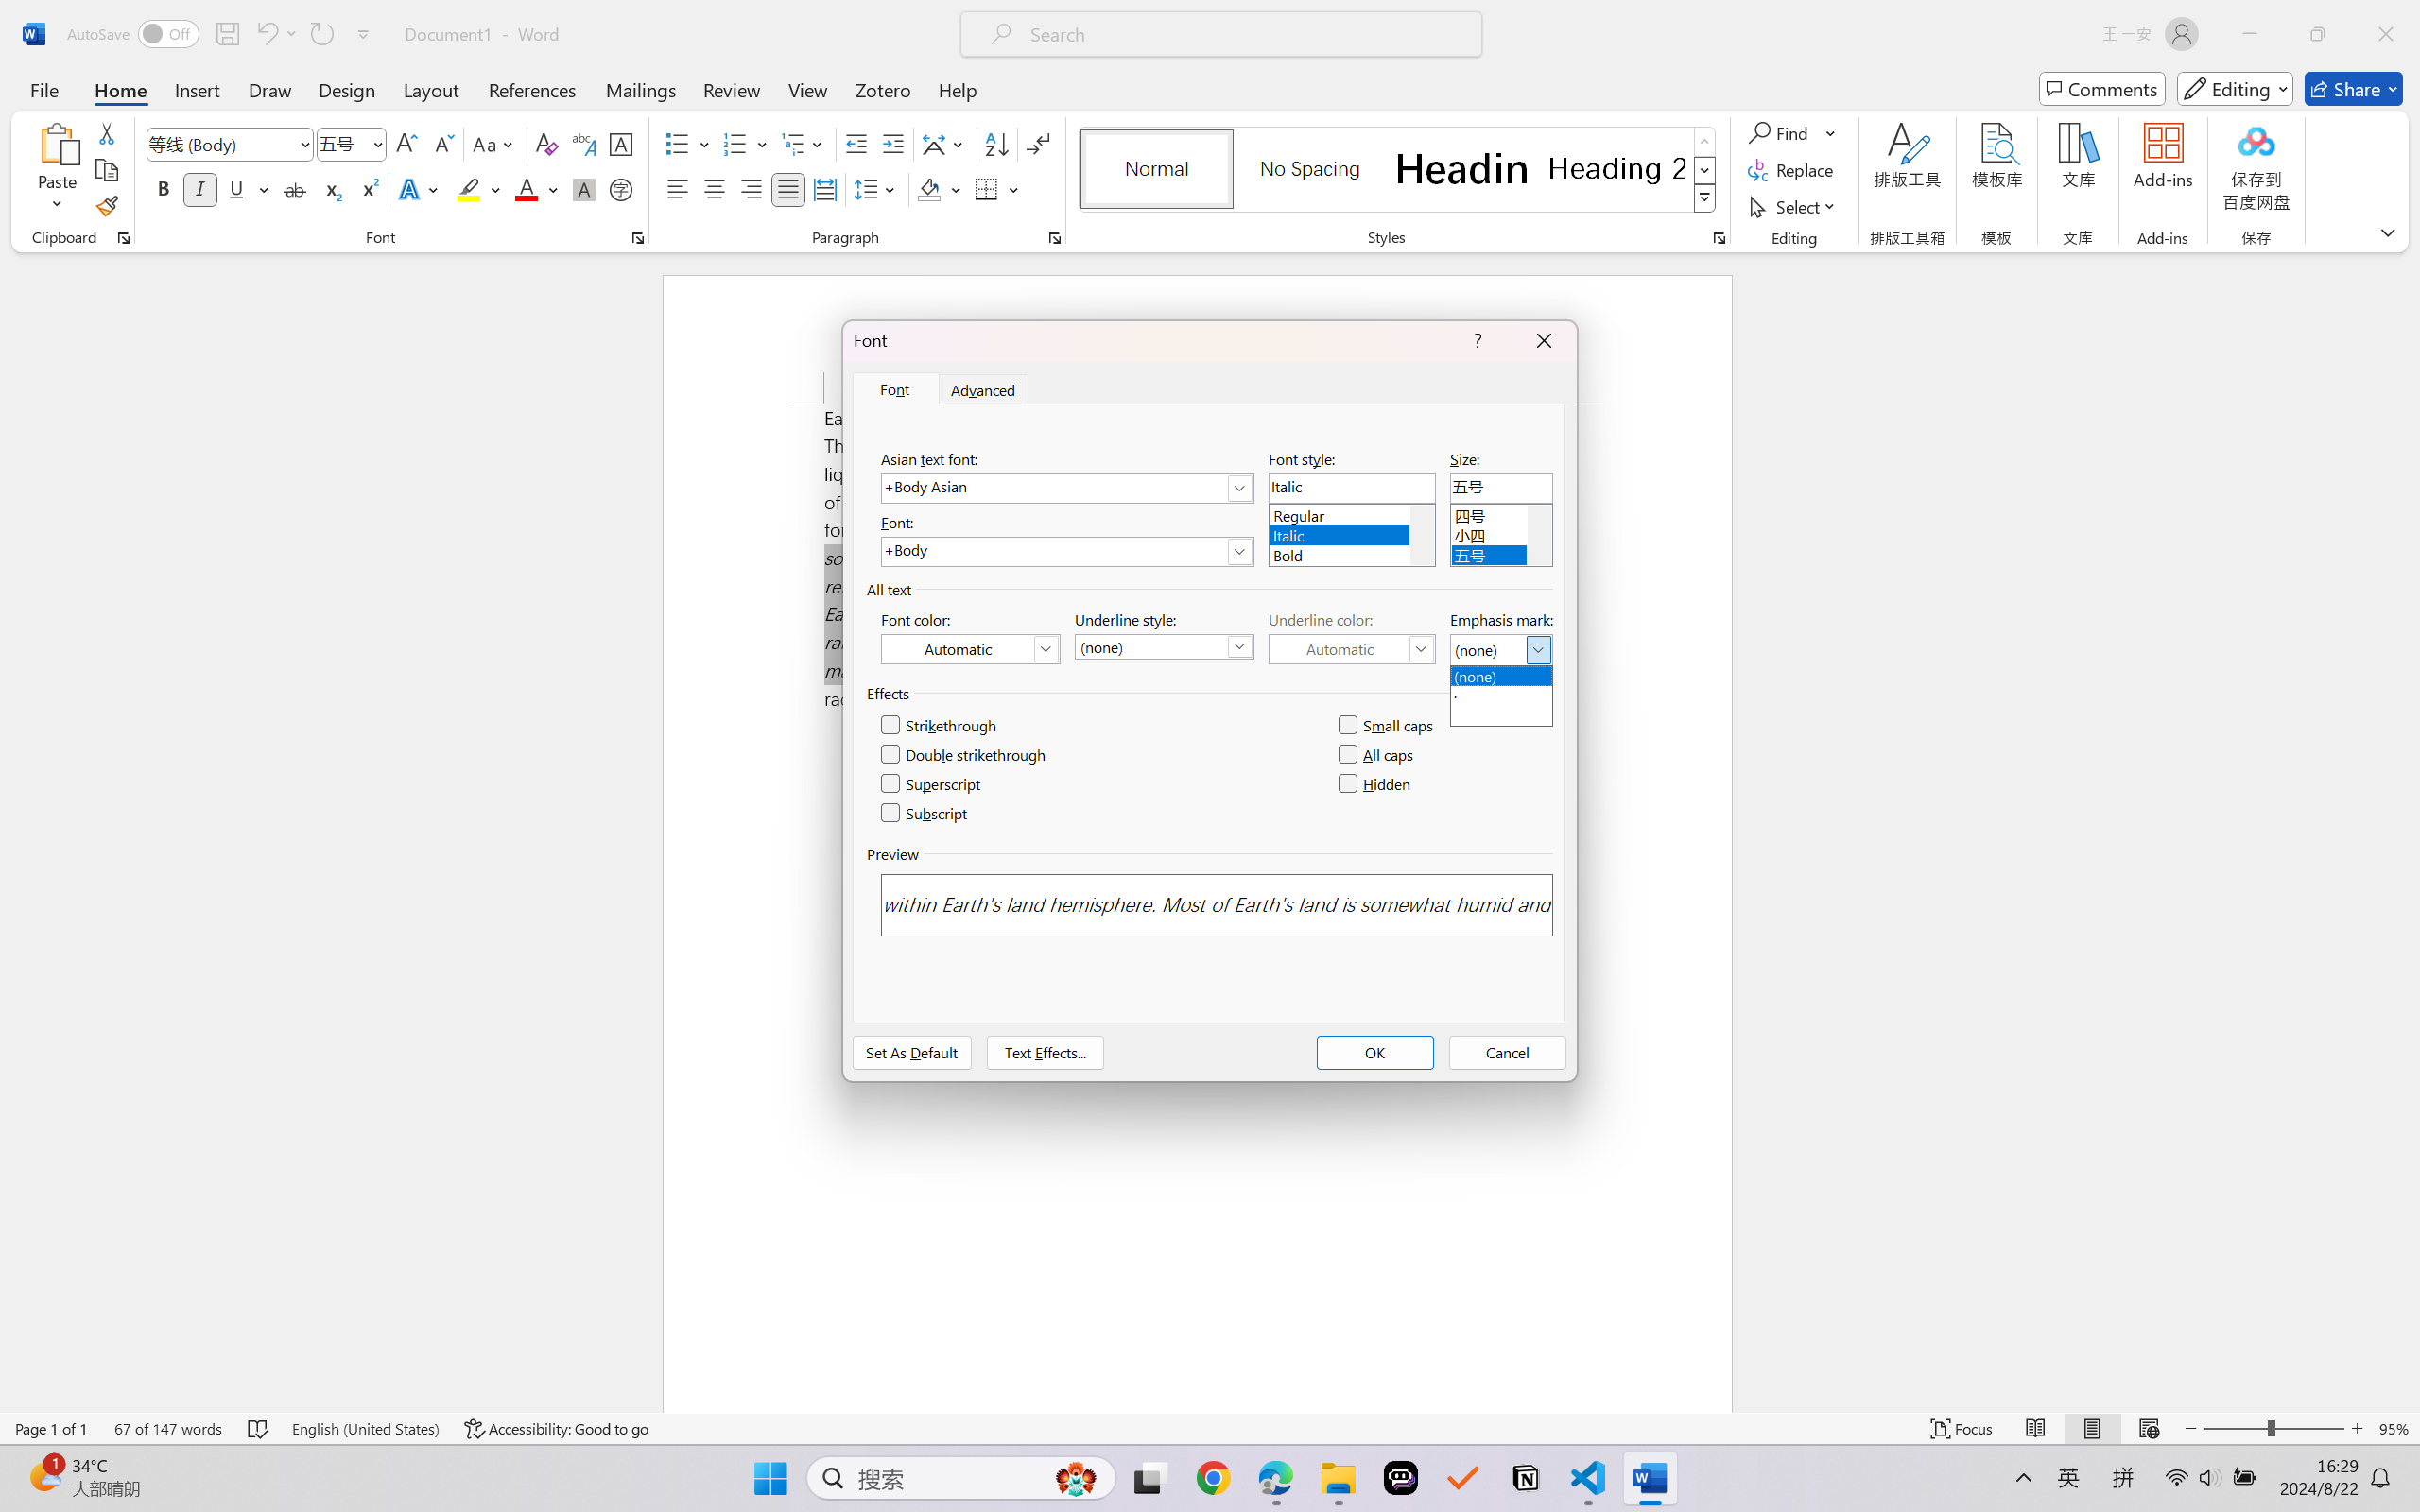 This screenshot has width=2420, height=1512. What do you see at coordinates (622, 144) in the screenshot?
I see `Character Border` at bounding box center [622, 144].